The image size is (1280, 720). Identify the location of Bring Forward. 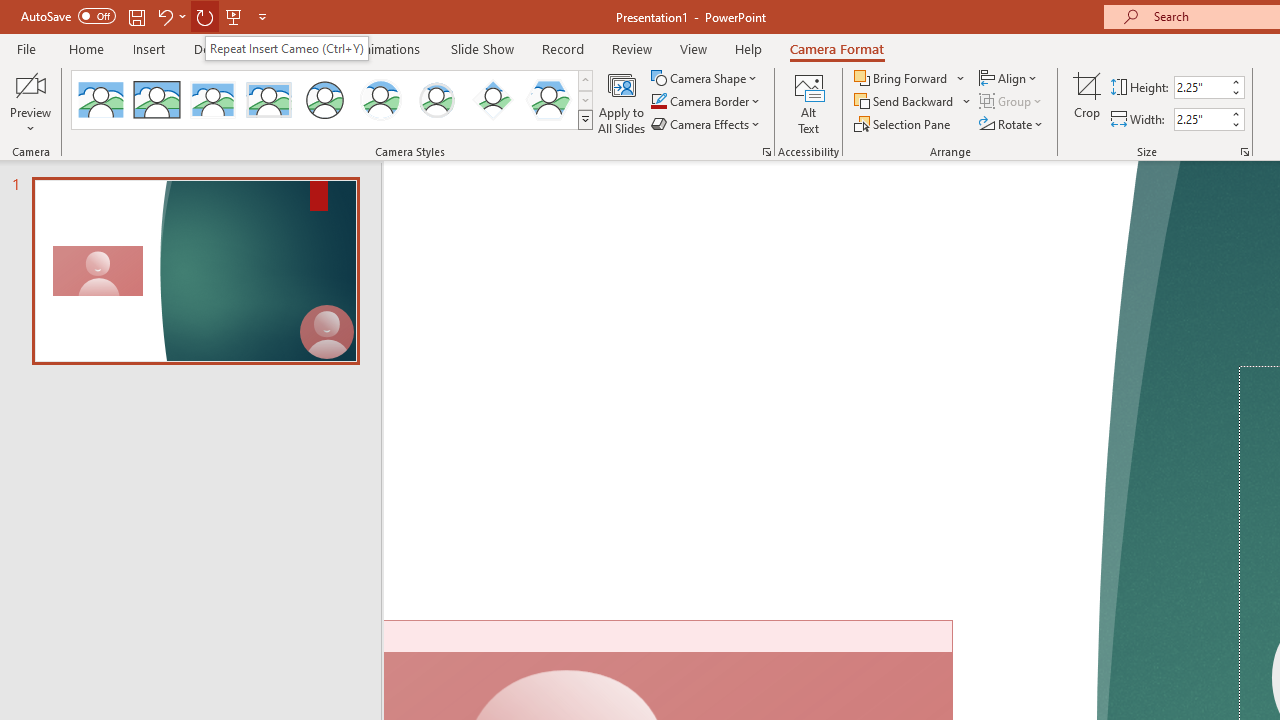
(902, 78).